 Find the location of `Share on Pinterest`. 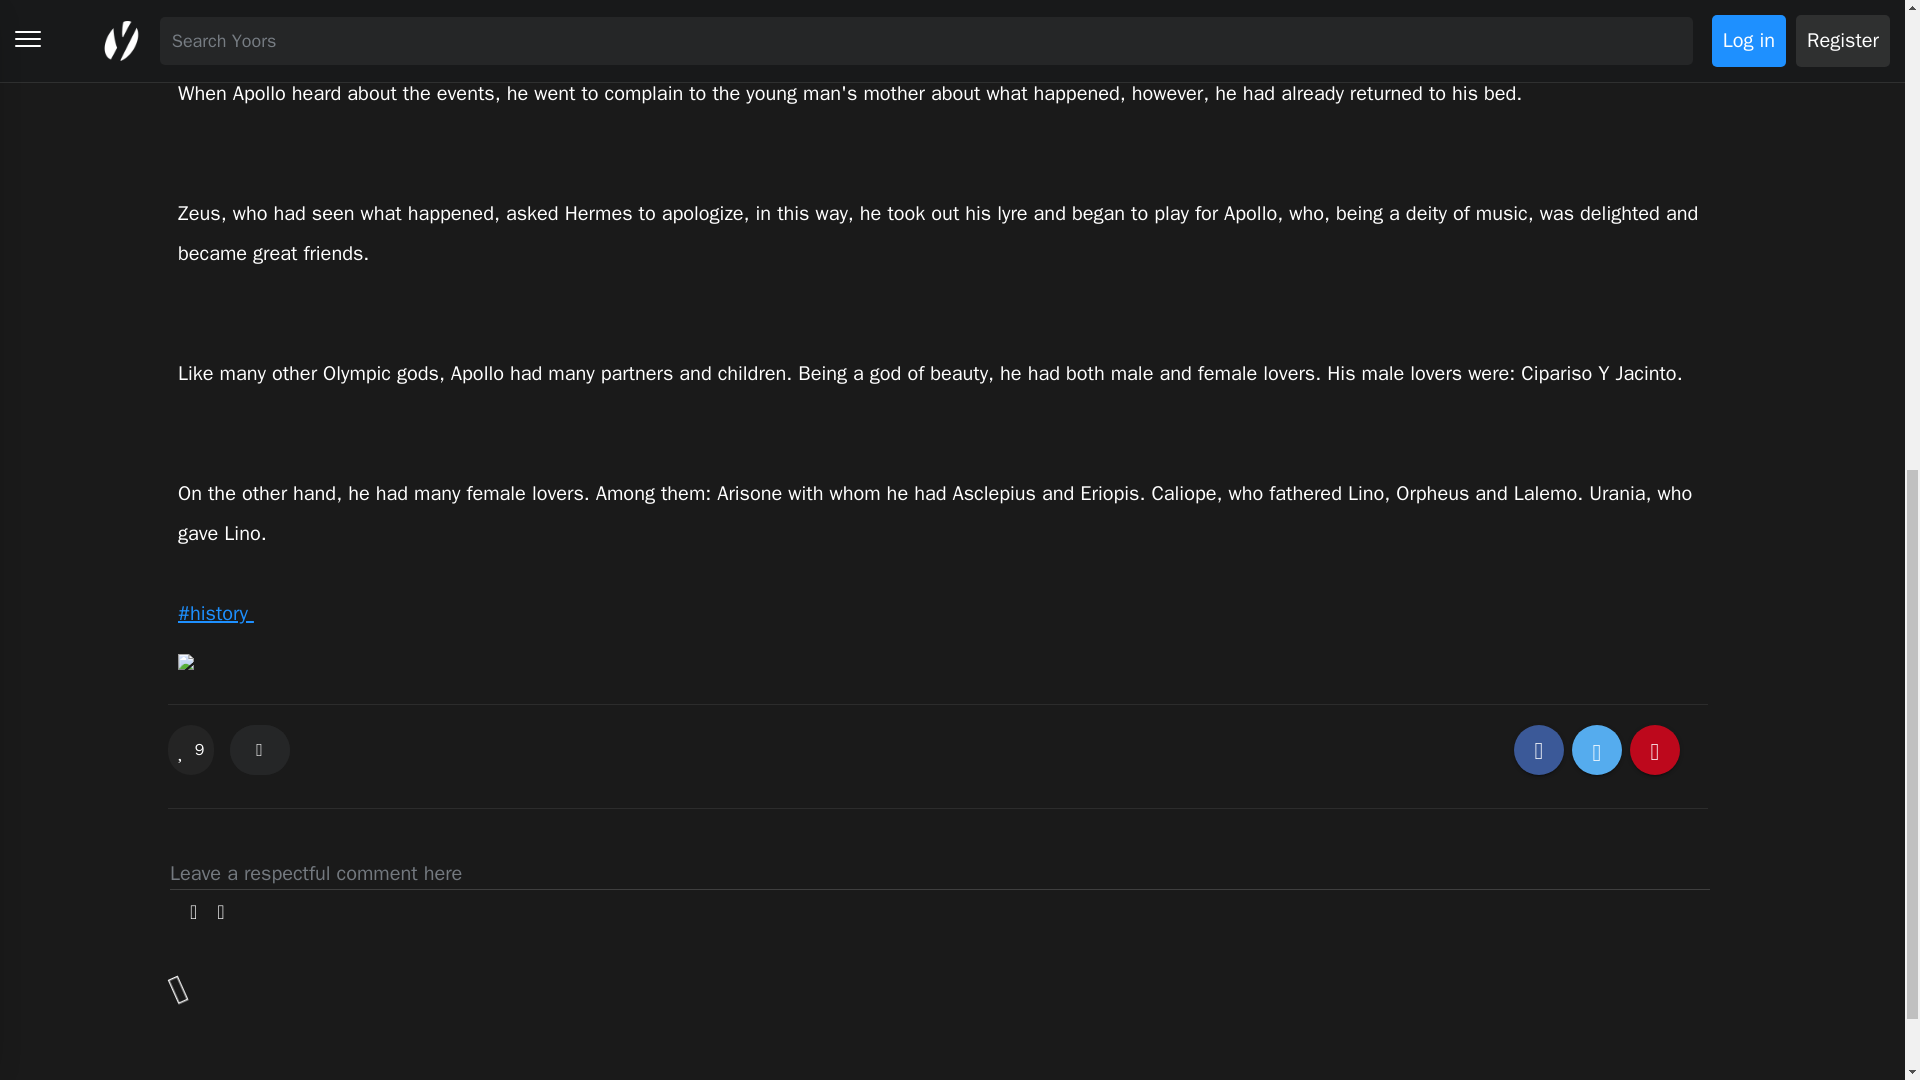

Share on Pinterest is located at coordinates (1655, 750).